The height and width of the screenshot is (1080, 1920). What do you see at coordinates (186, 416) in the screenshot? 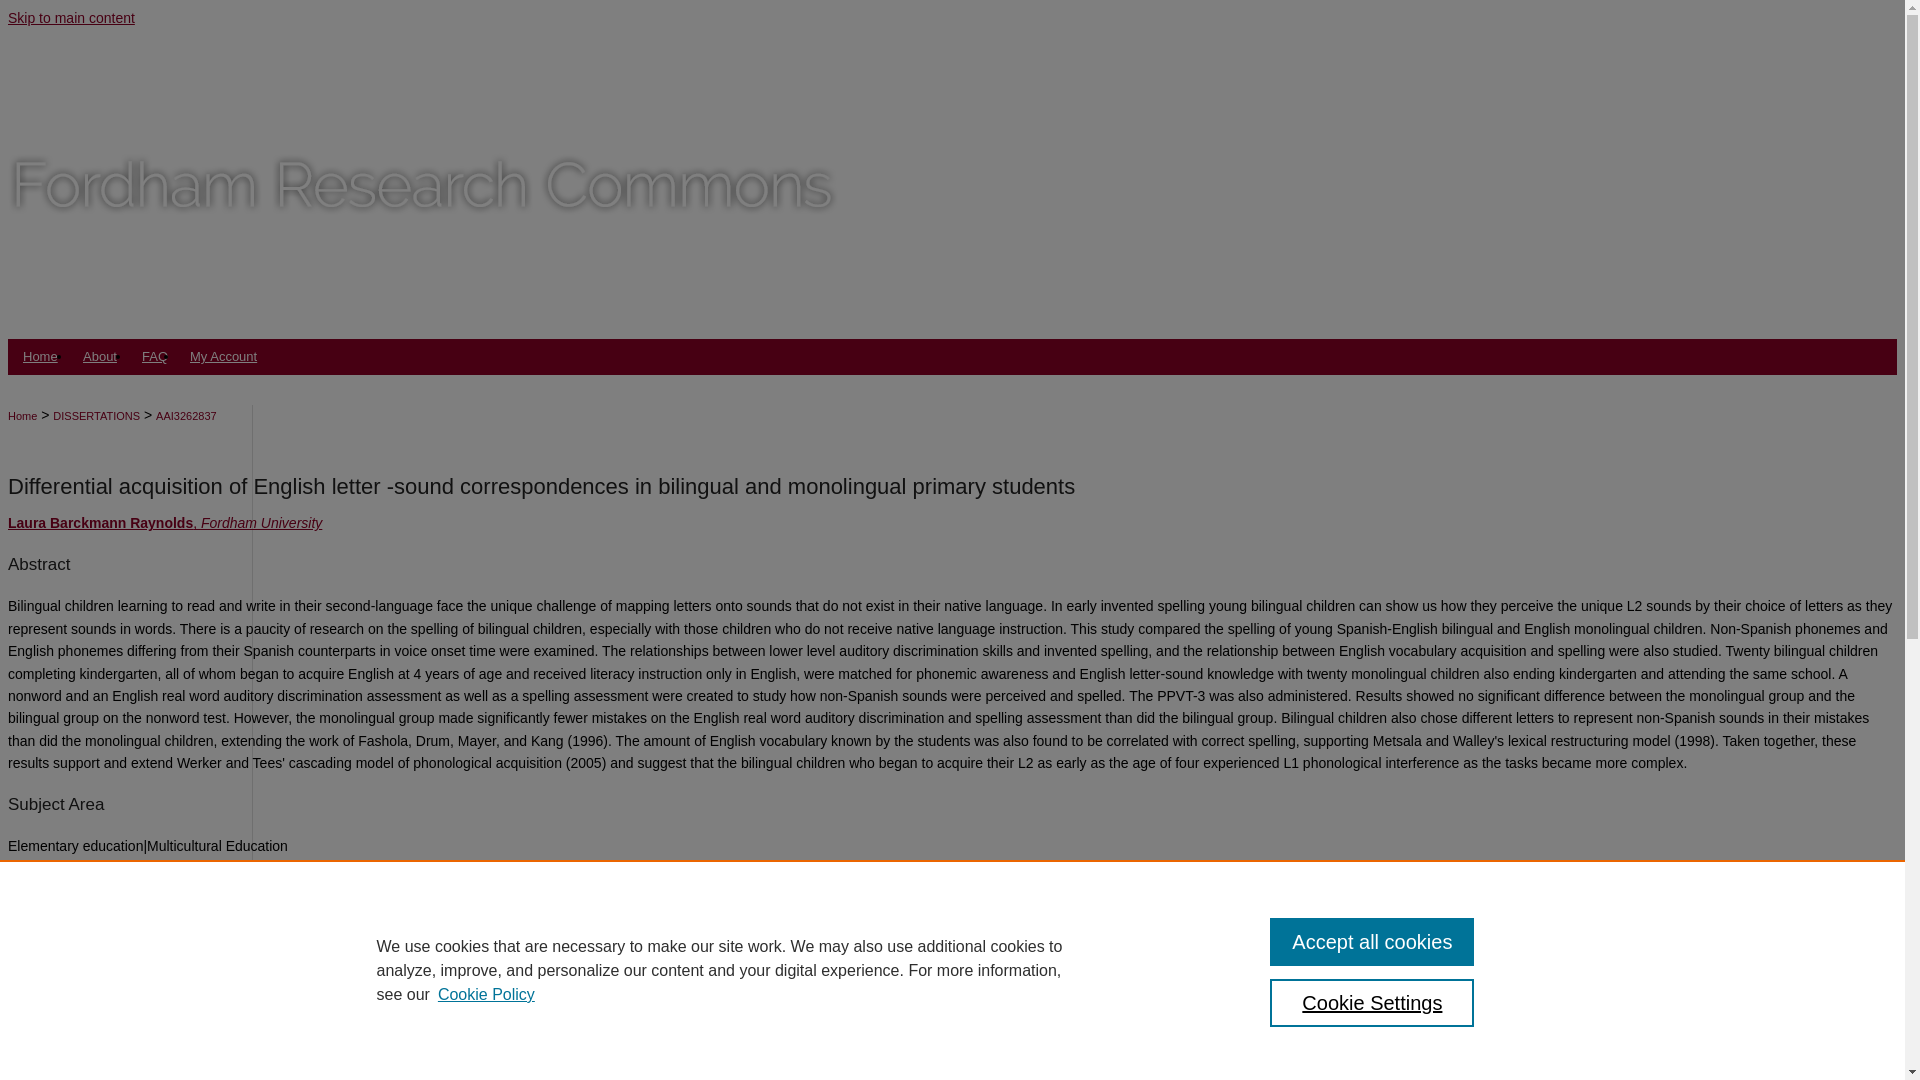
I see `AAI3262837` at bounding box center [186, 416].